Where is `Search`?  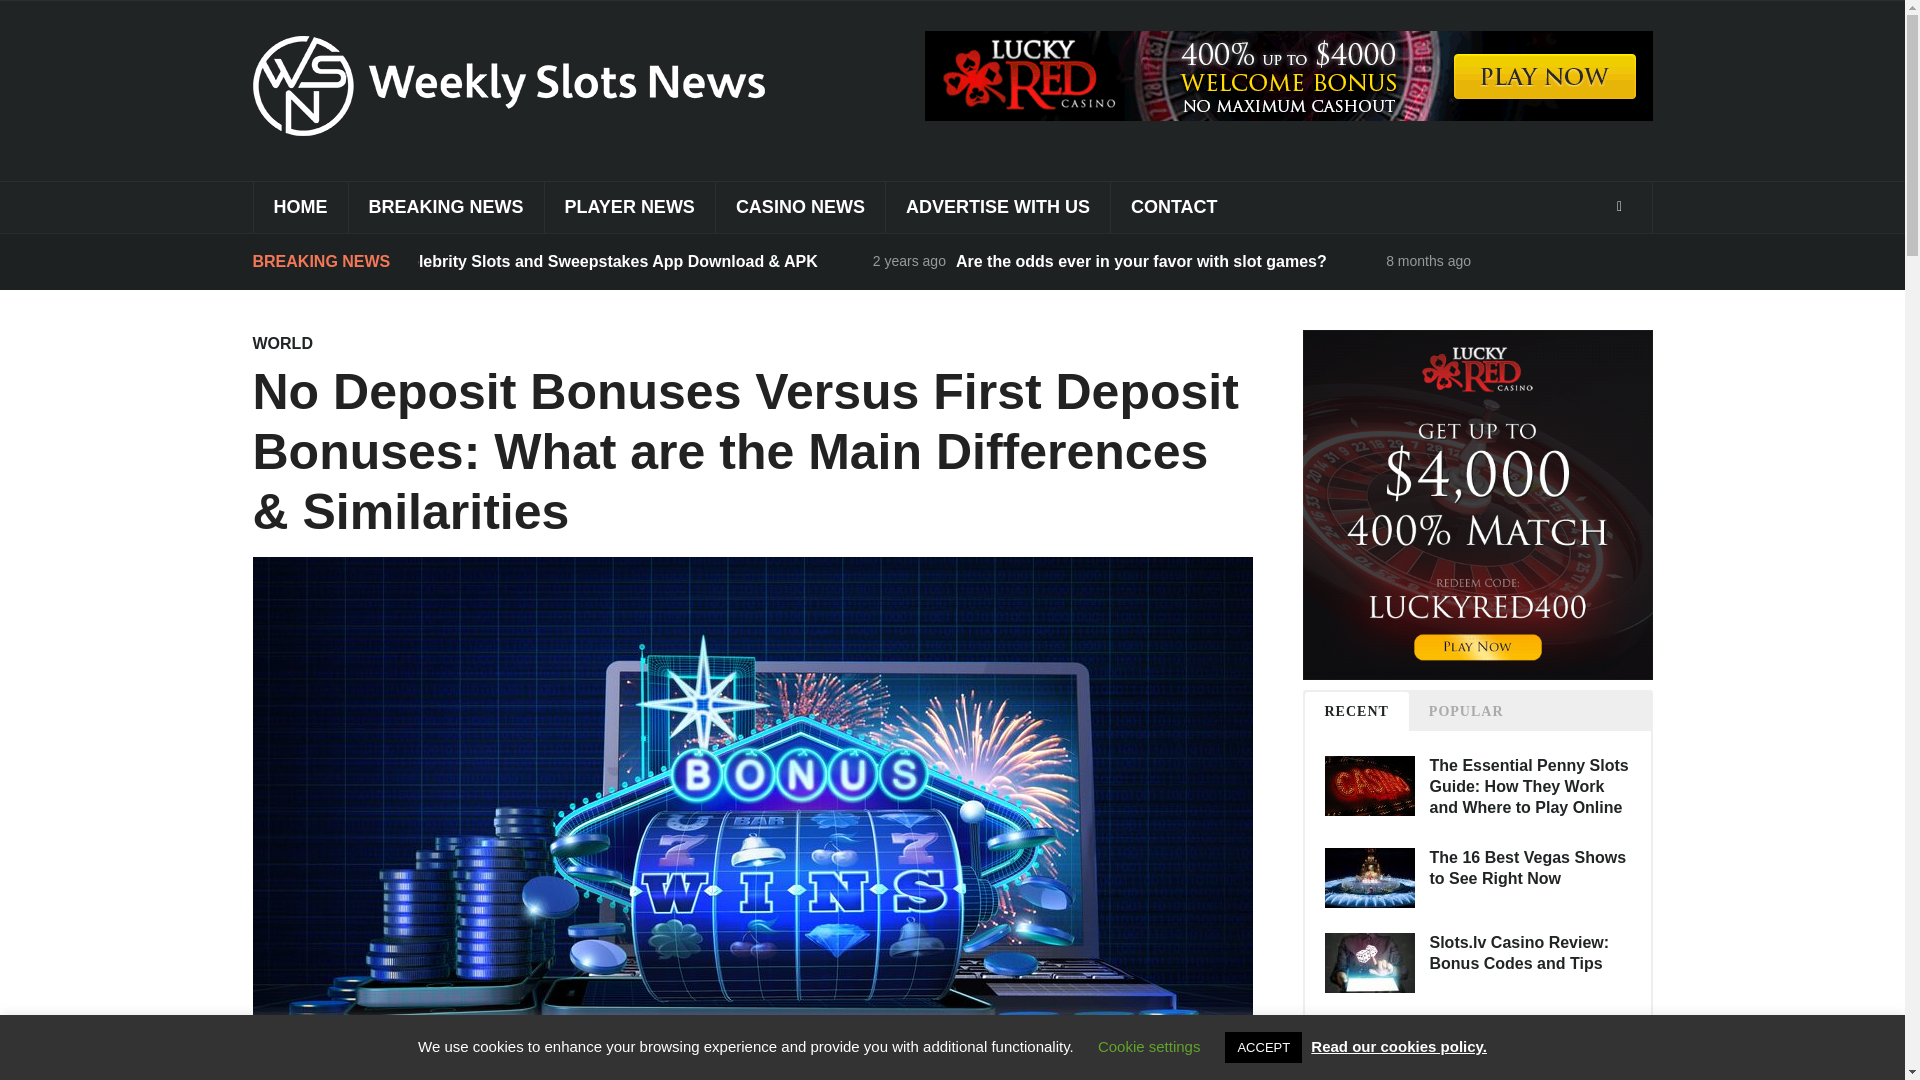
Search is located at coordinates (1619, 206).